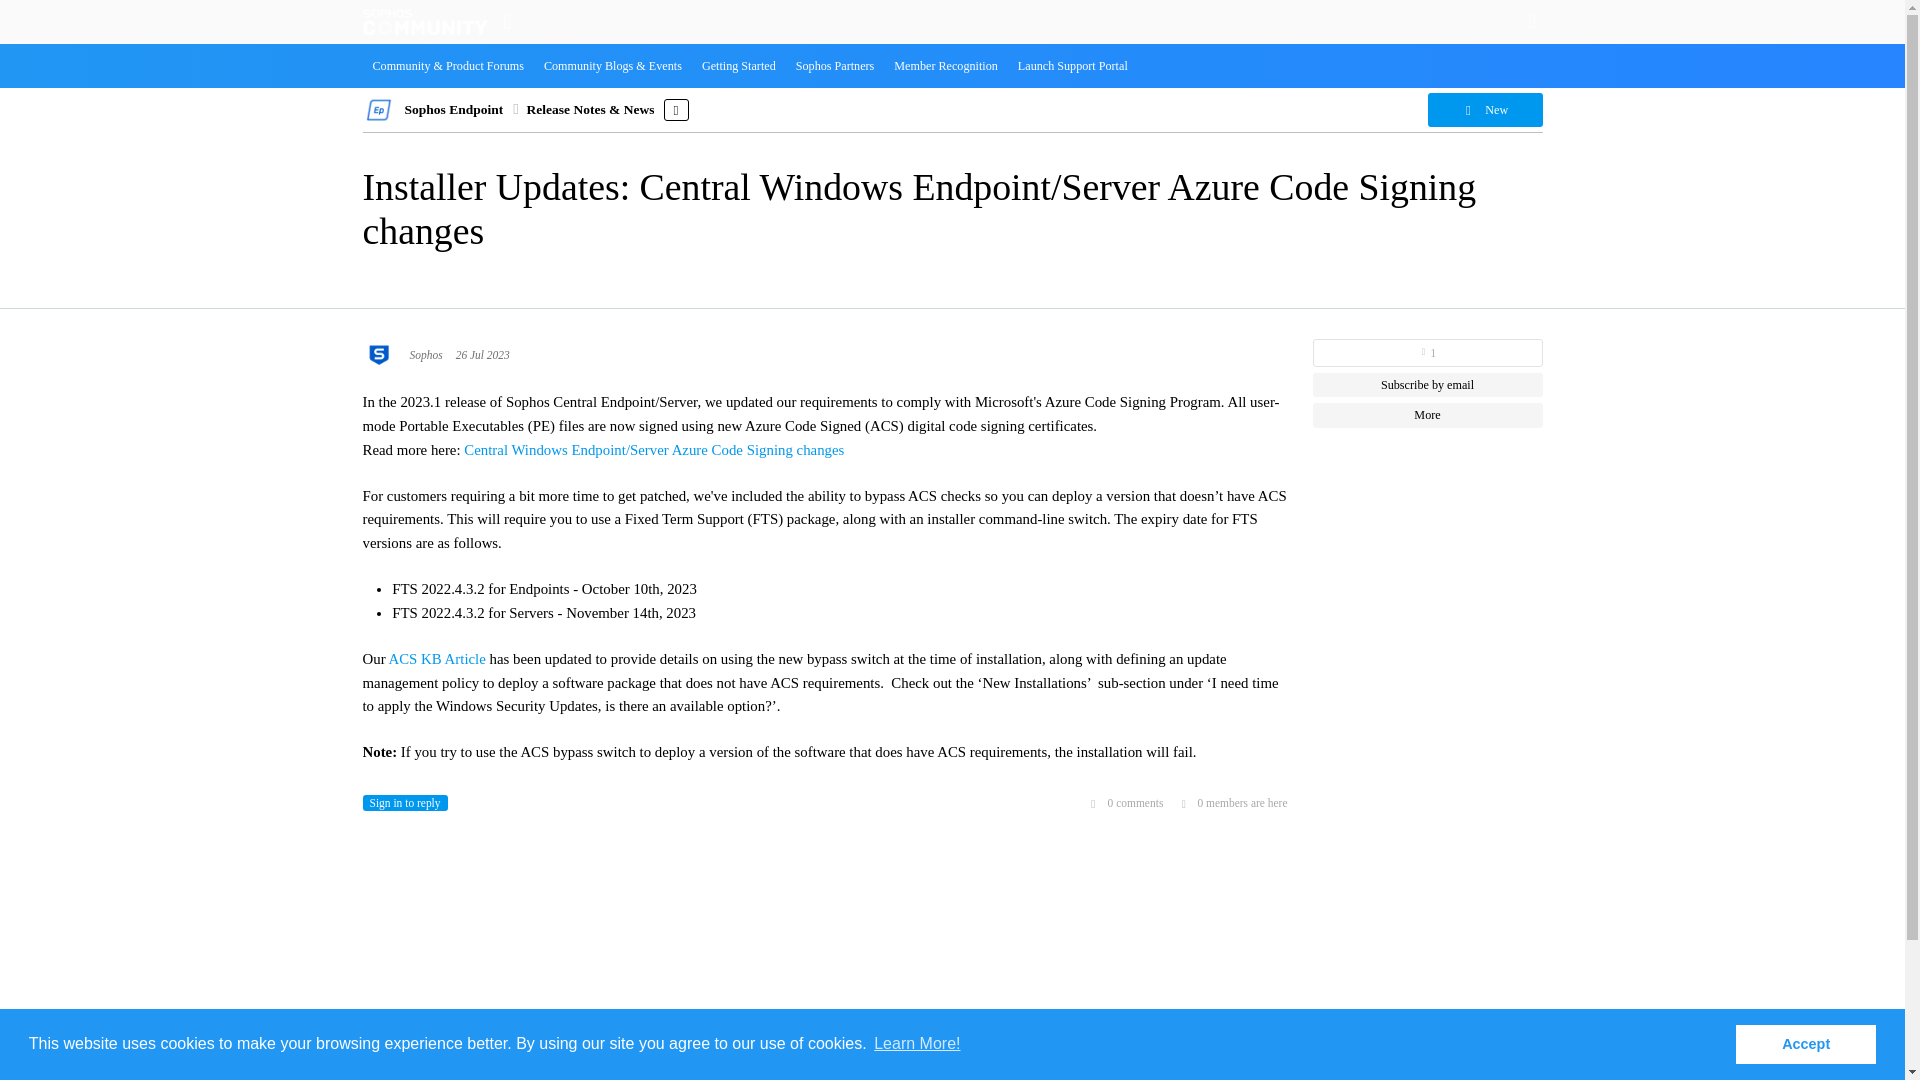 The image size is (1920, 1080). I want to click on Launch Support Portal, so click(1073, 66).